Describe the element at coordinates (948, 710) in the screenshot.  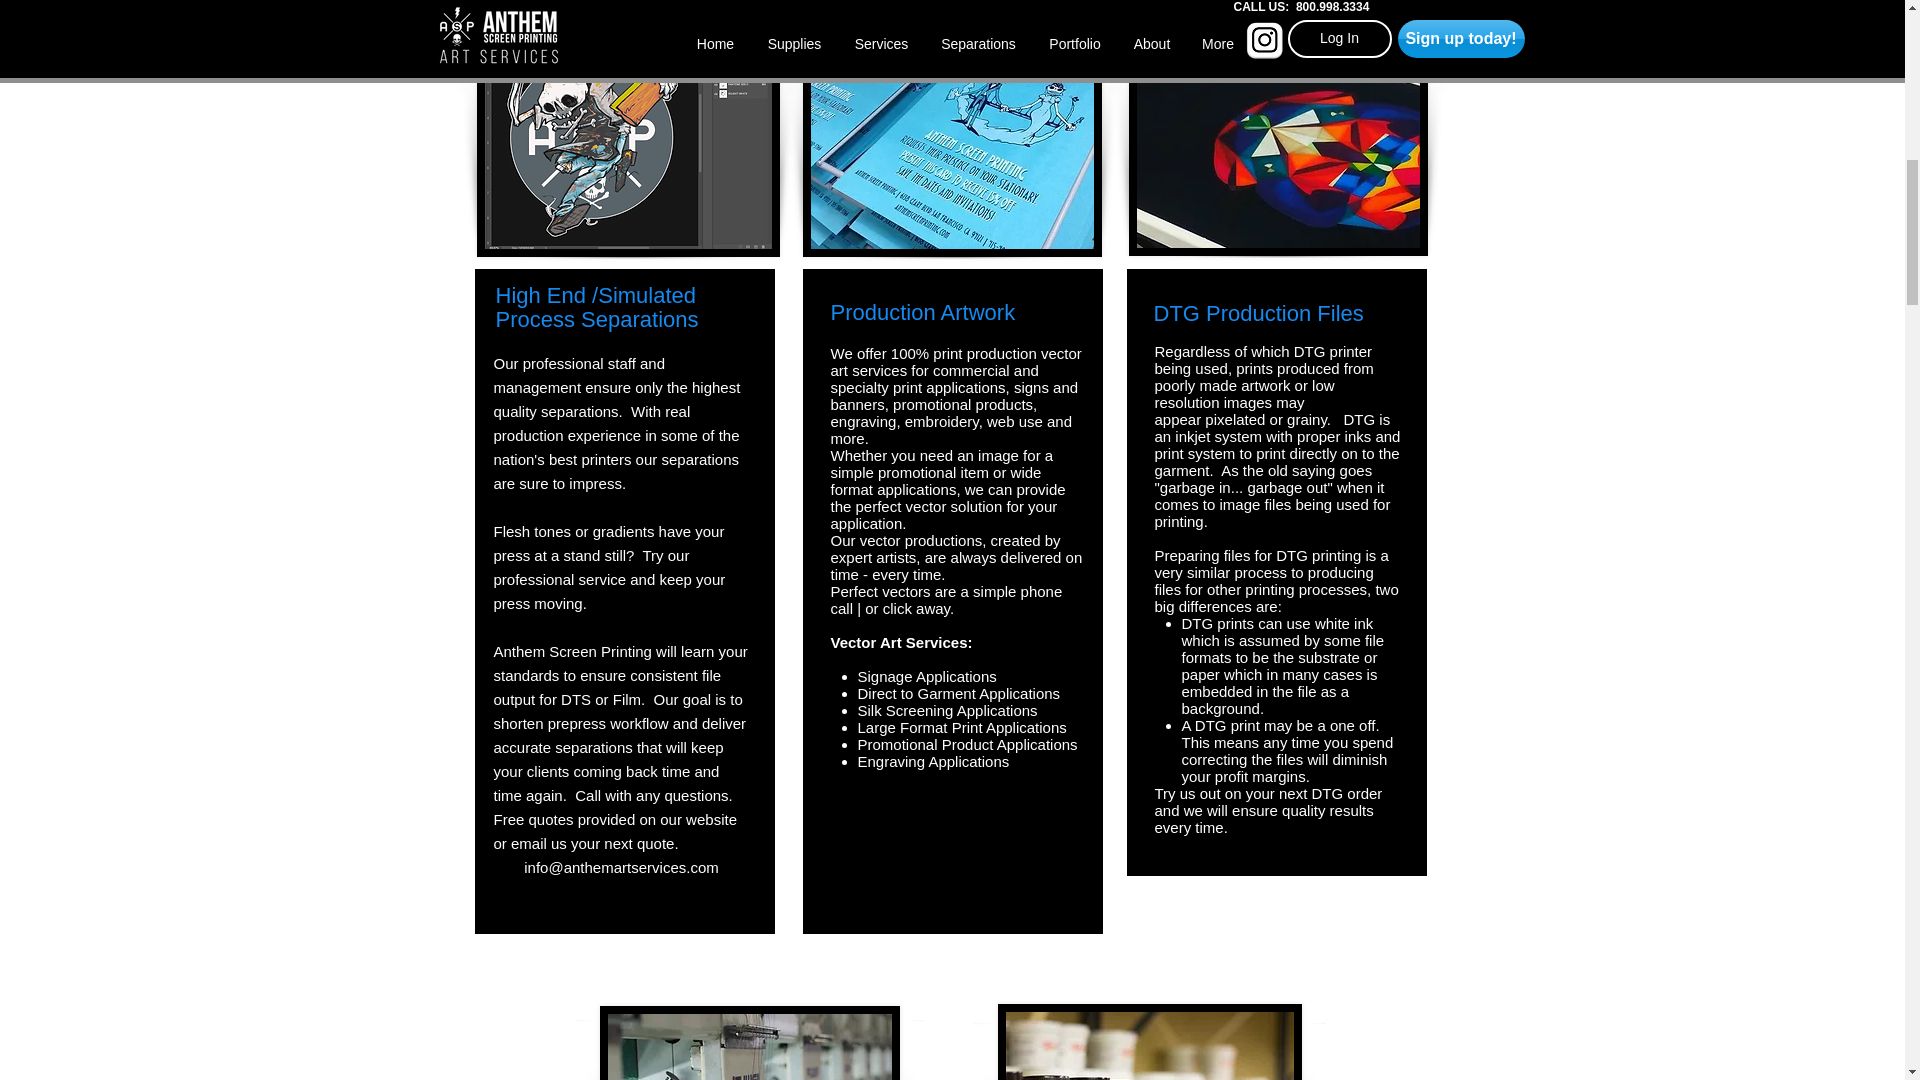
I see `Silk Screening Applications` at that location.